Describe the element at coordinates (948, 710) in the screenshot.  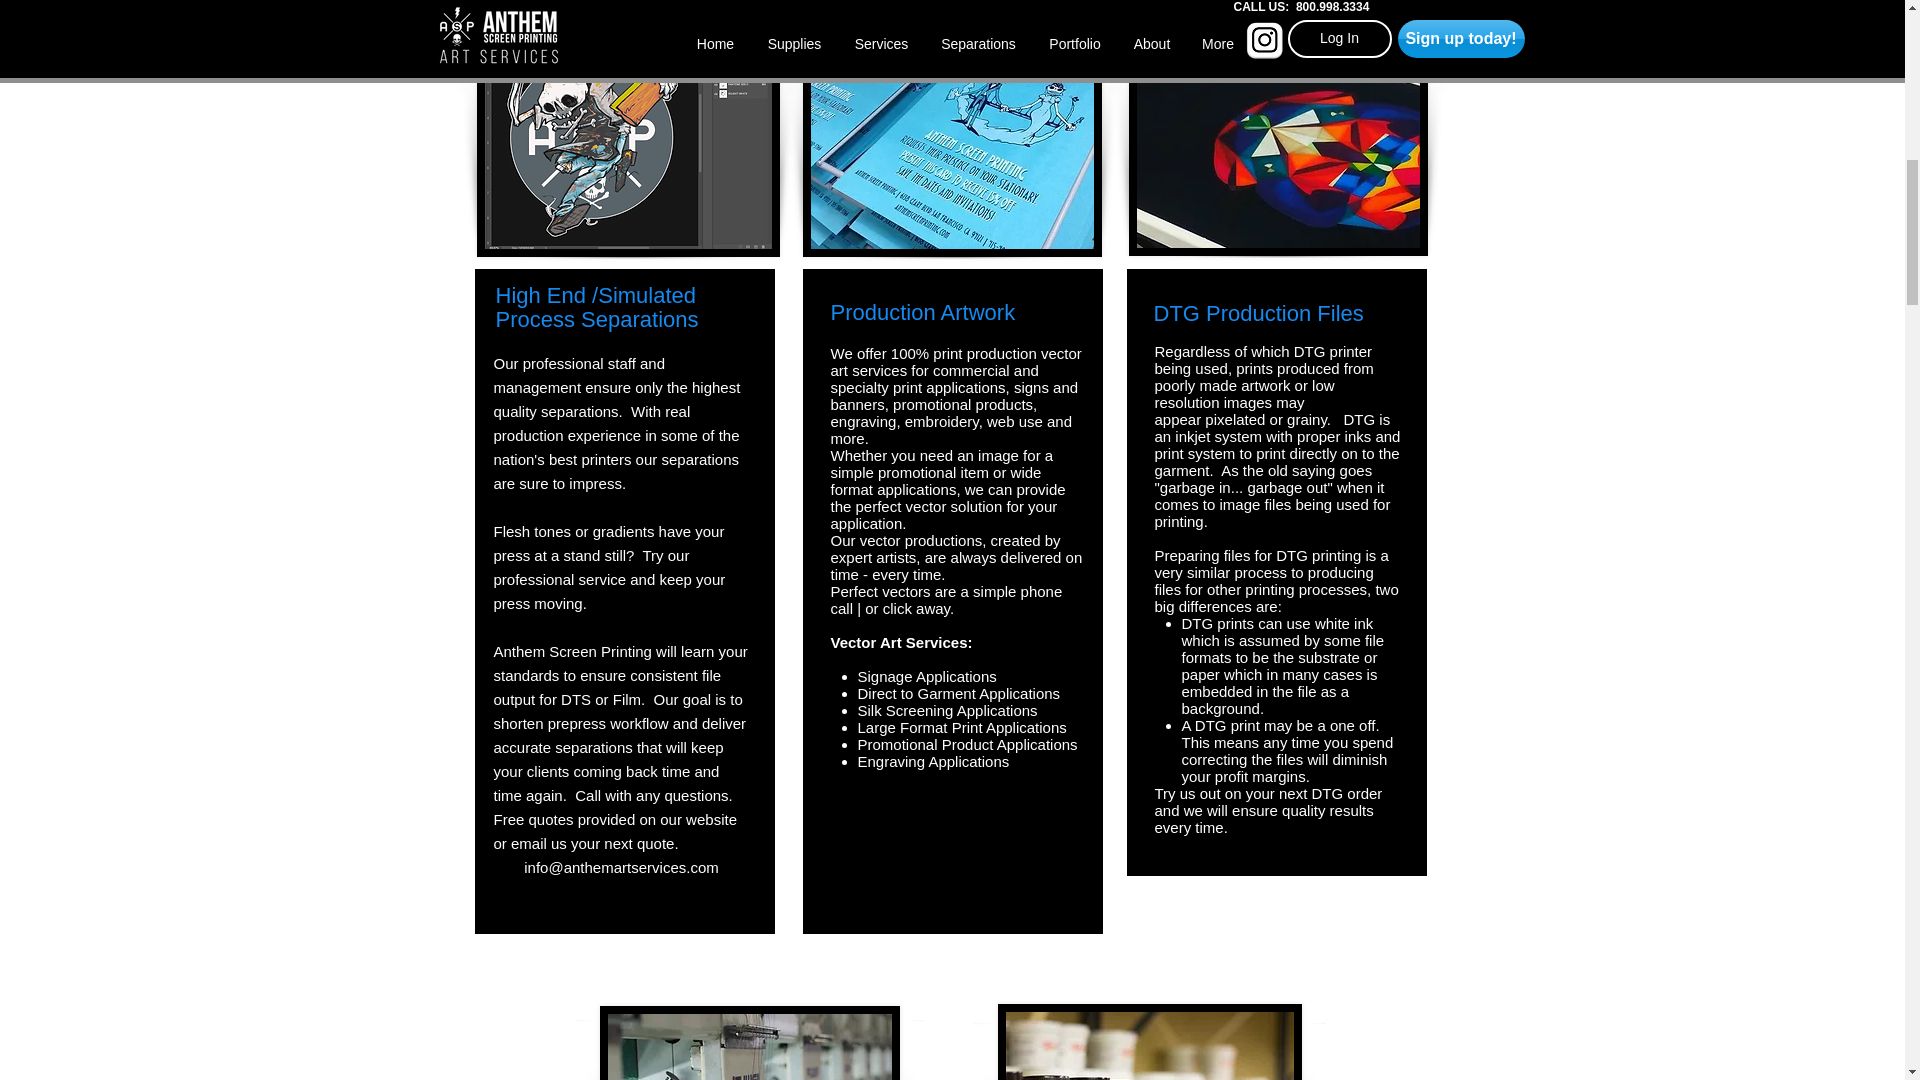
I see `Silk Screening Applications` at that location.